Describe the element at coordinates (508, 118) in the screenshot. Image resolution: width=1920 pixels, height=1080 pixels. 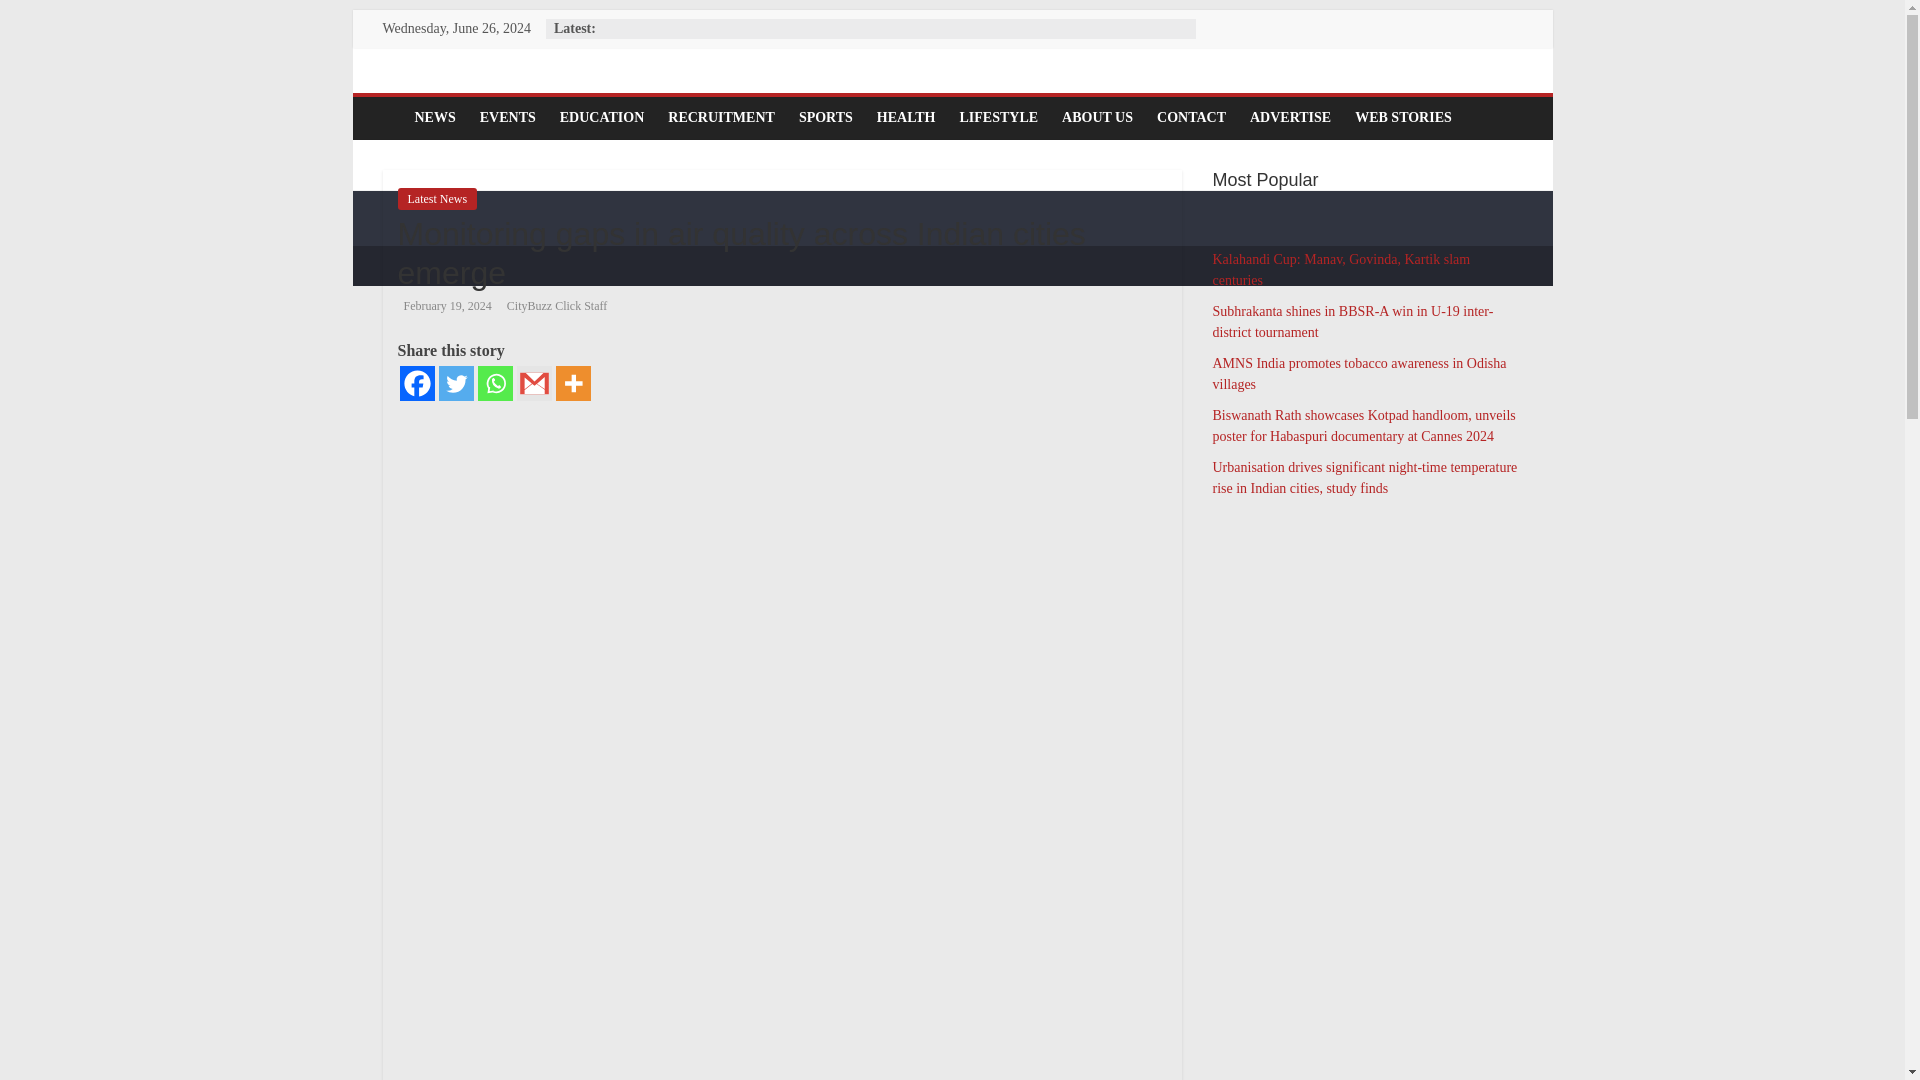
I see `EVENTS` at that location.